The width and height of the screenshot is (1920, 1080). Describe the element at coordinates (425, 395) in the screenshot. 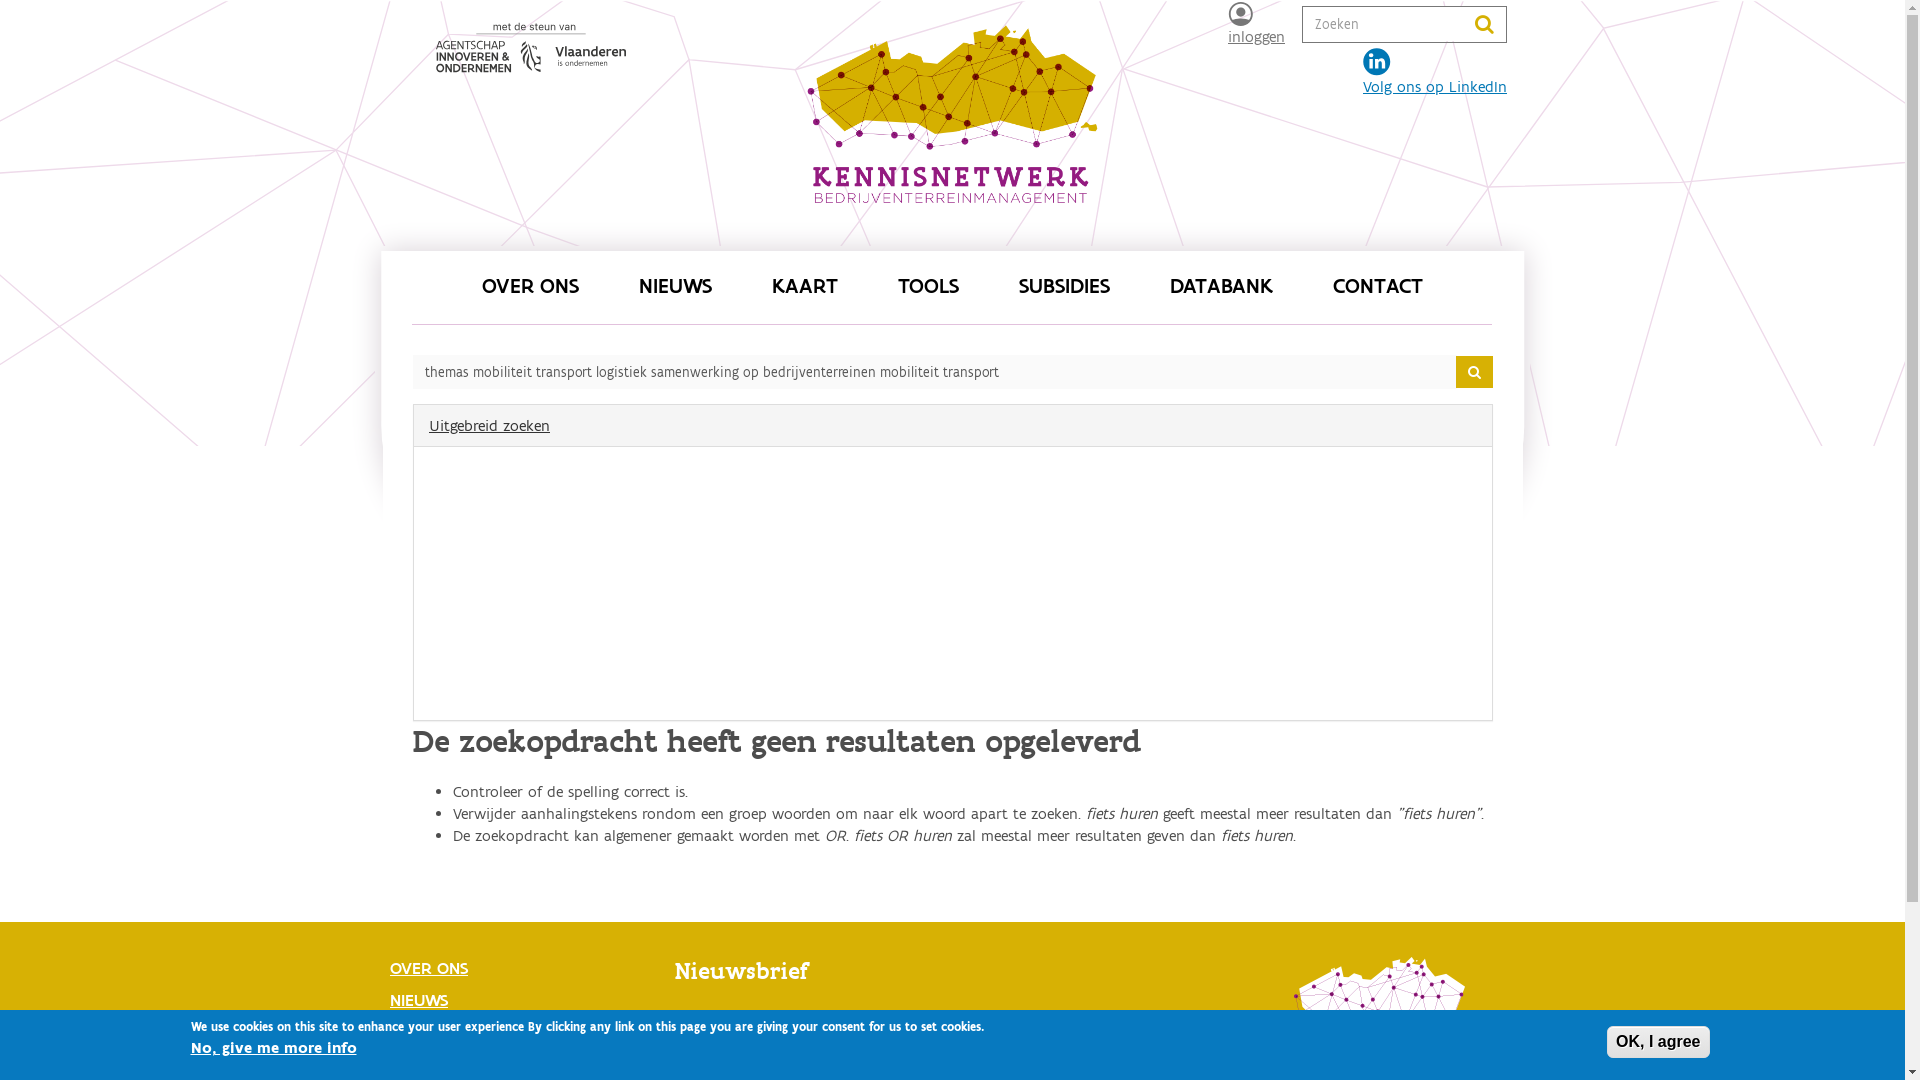

I see `Zoeken` at that location.